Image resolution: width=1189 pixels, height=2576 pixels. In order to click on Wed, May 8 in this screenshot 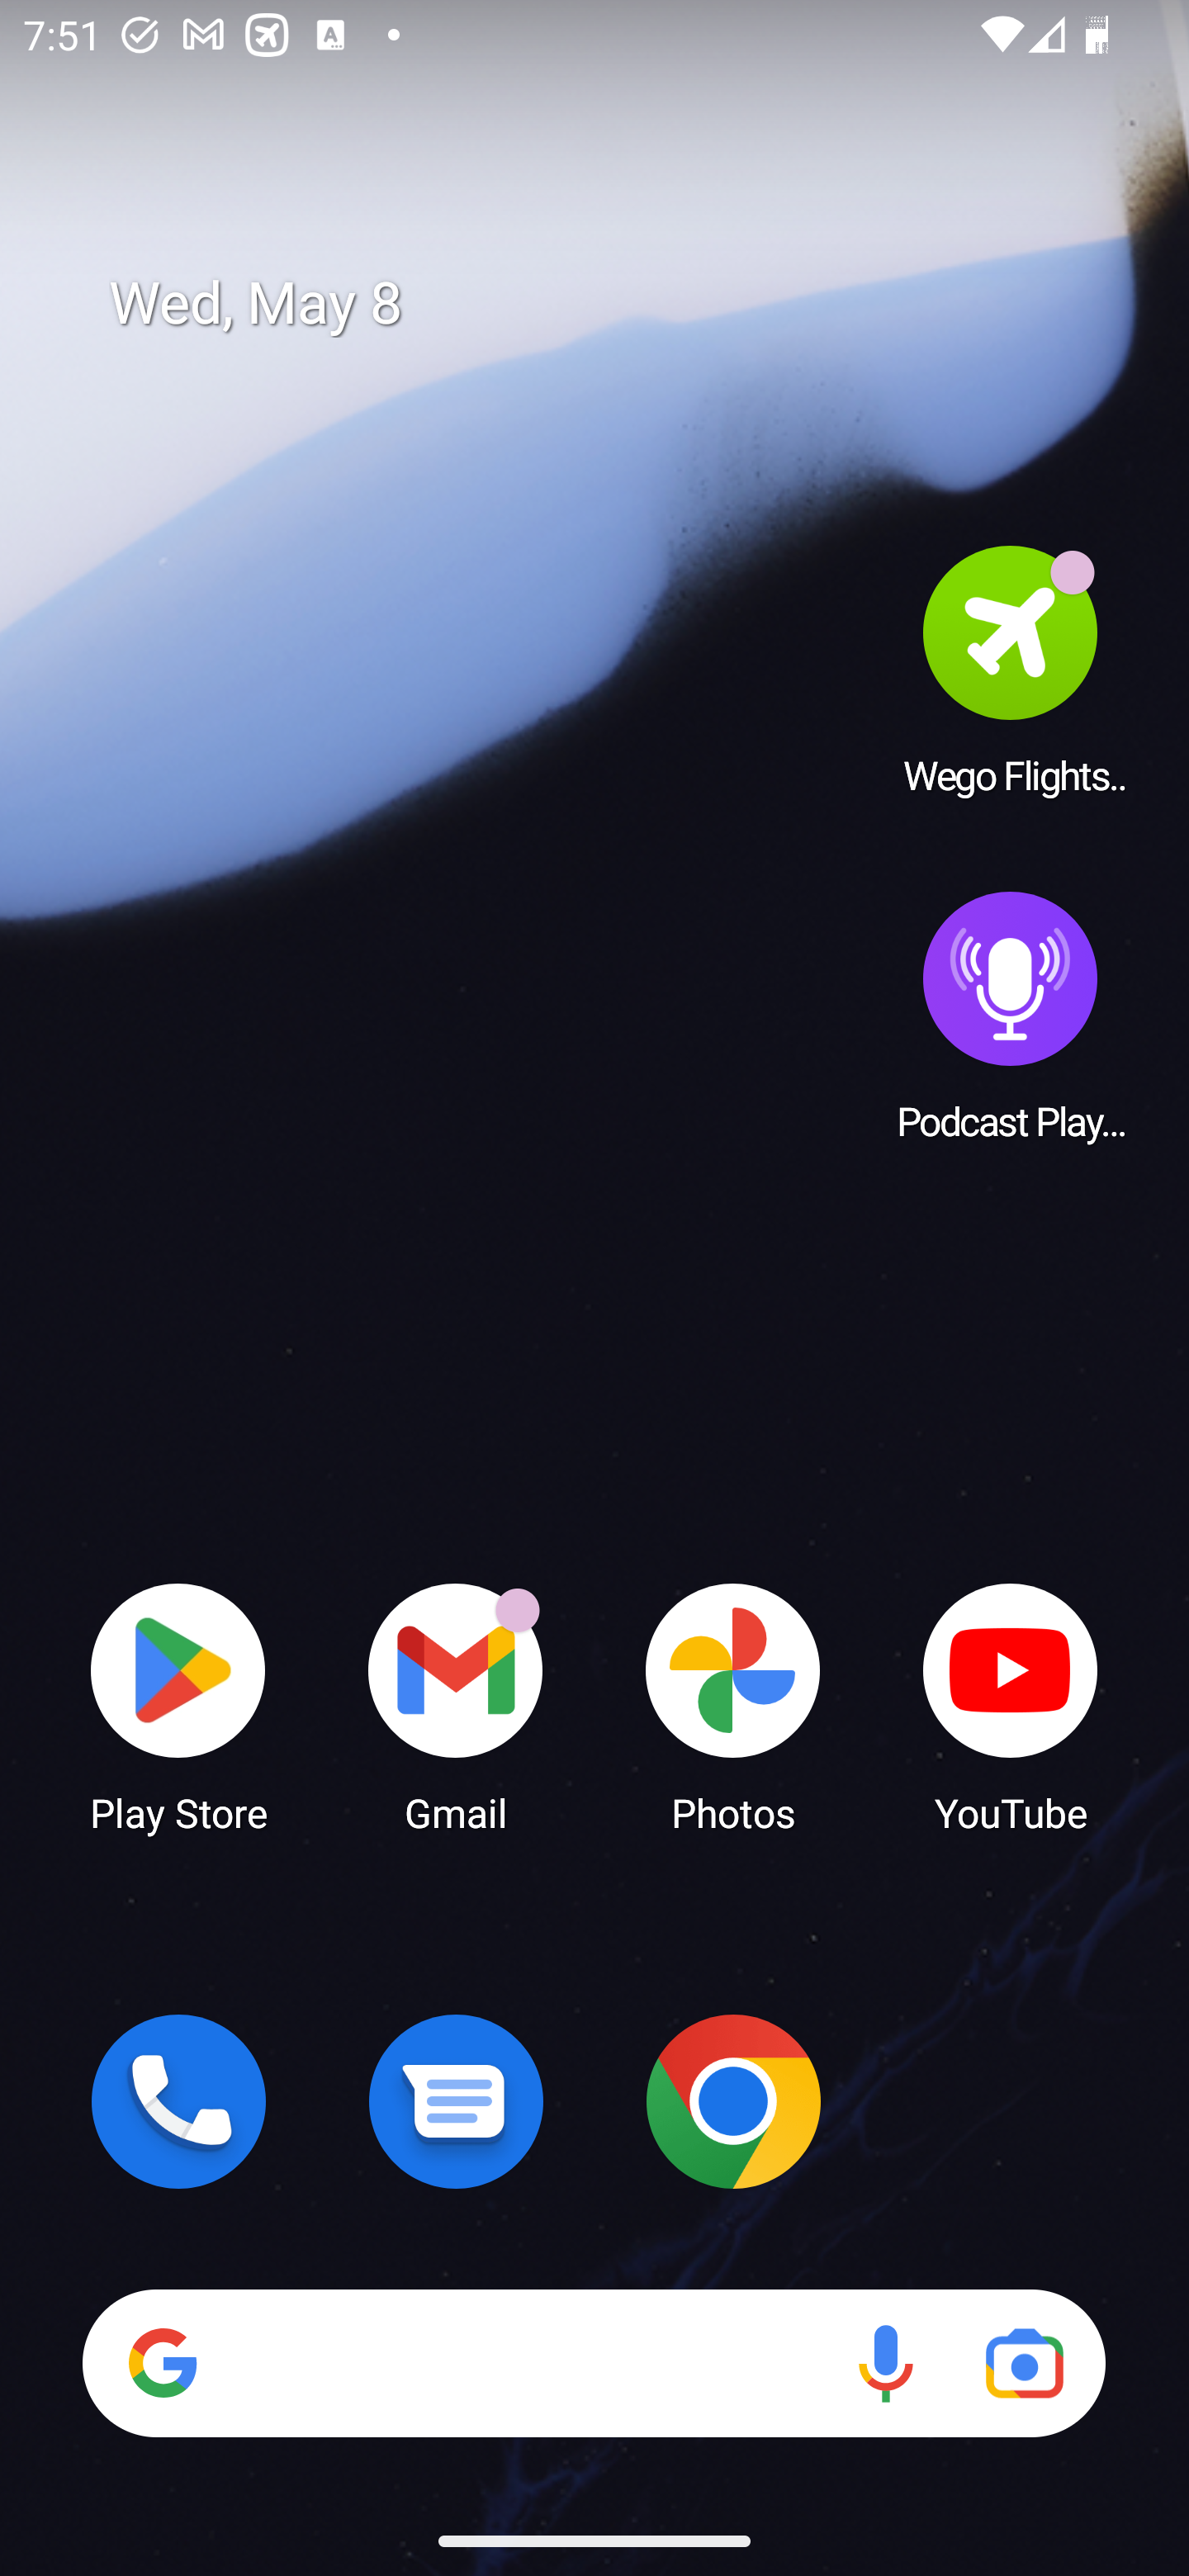, I will do `click(618, 304)`.